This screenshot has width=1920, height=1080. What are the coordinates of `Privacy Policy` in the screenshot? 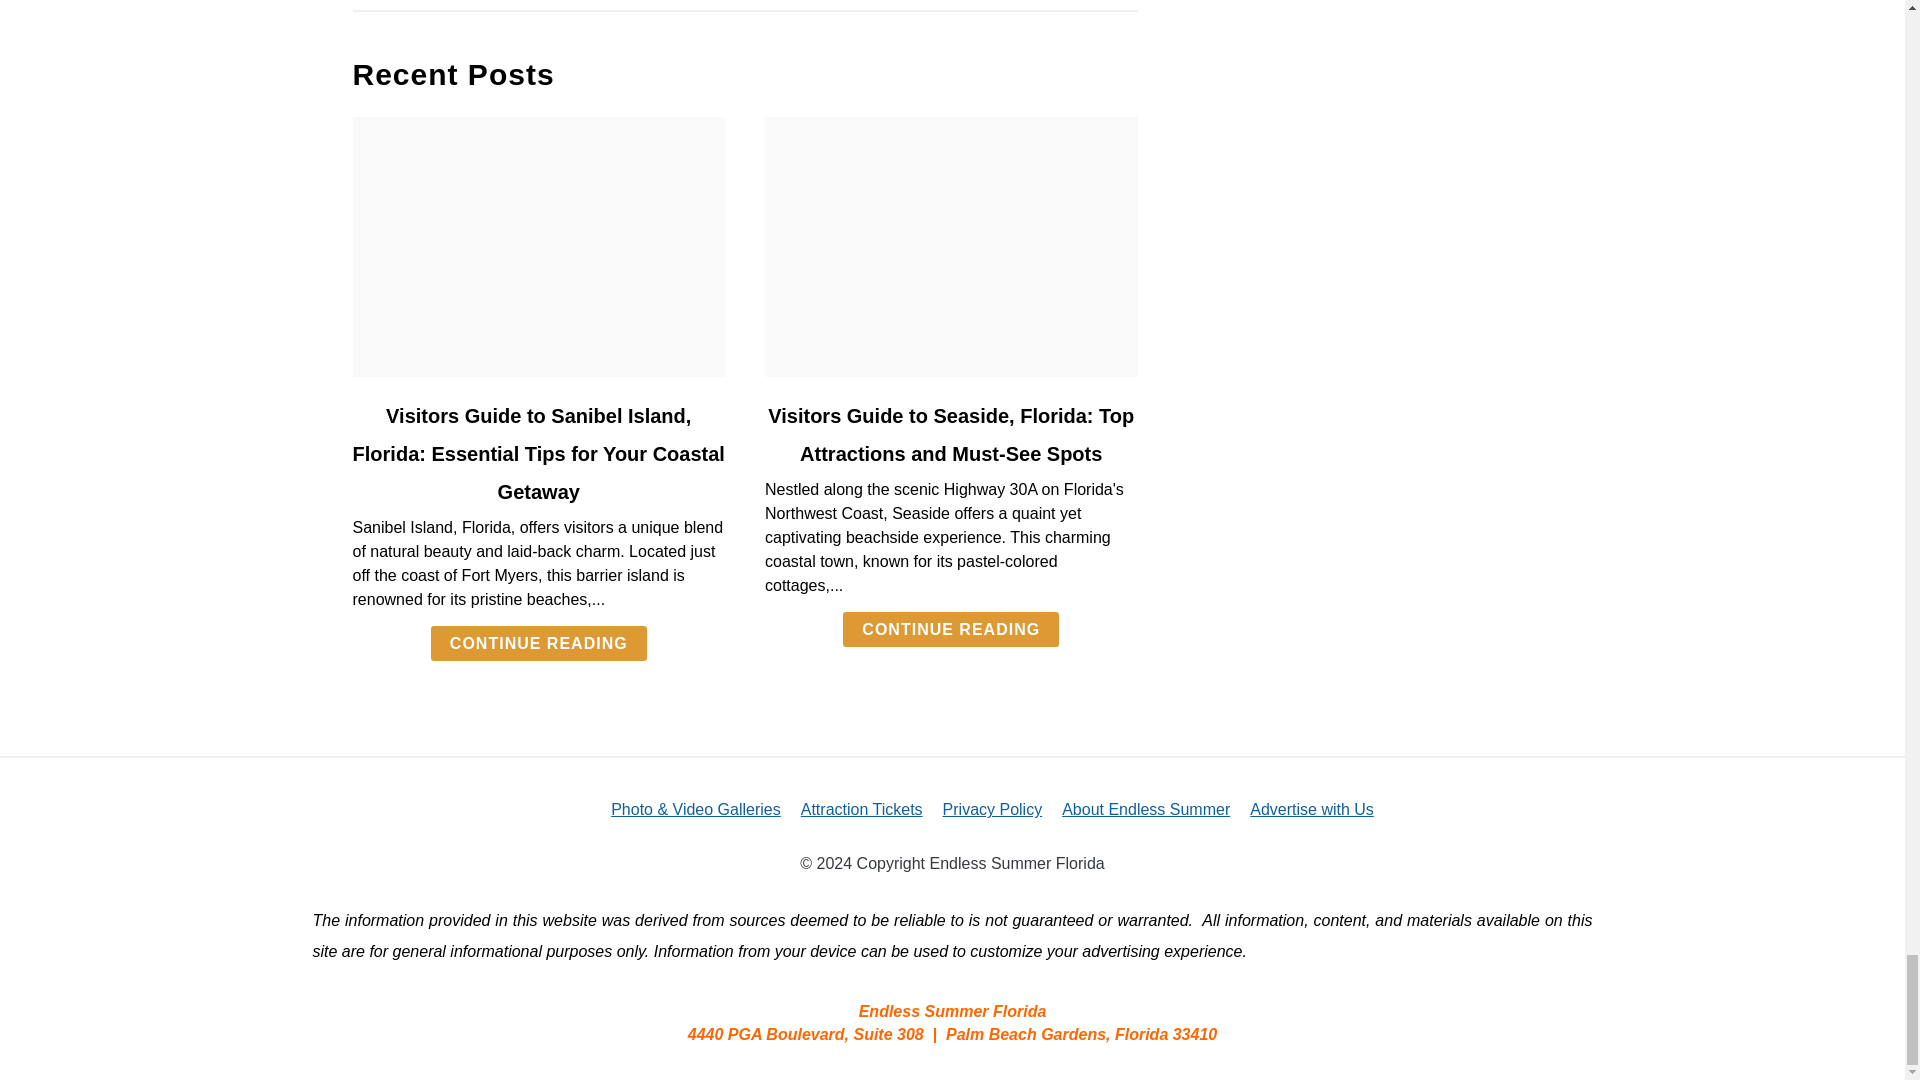 It's located at (992, 809).